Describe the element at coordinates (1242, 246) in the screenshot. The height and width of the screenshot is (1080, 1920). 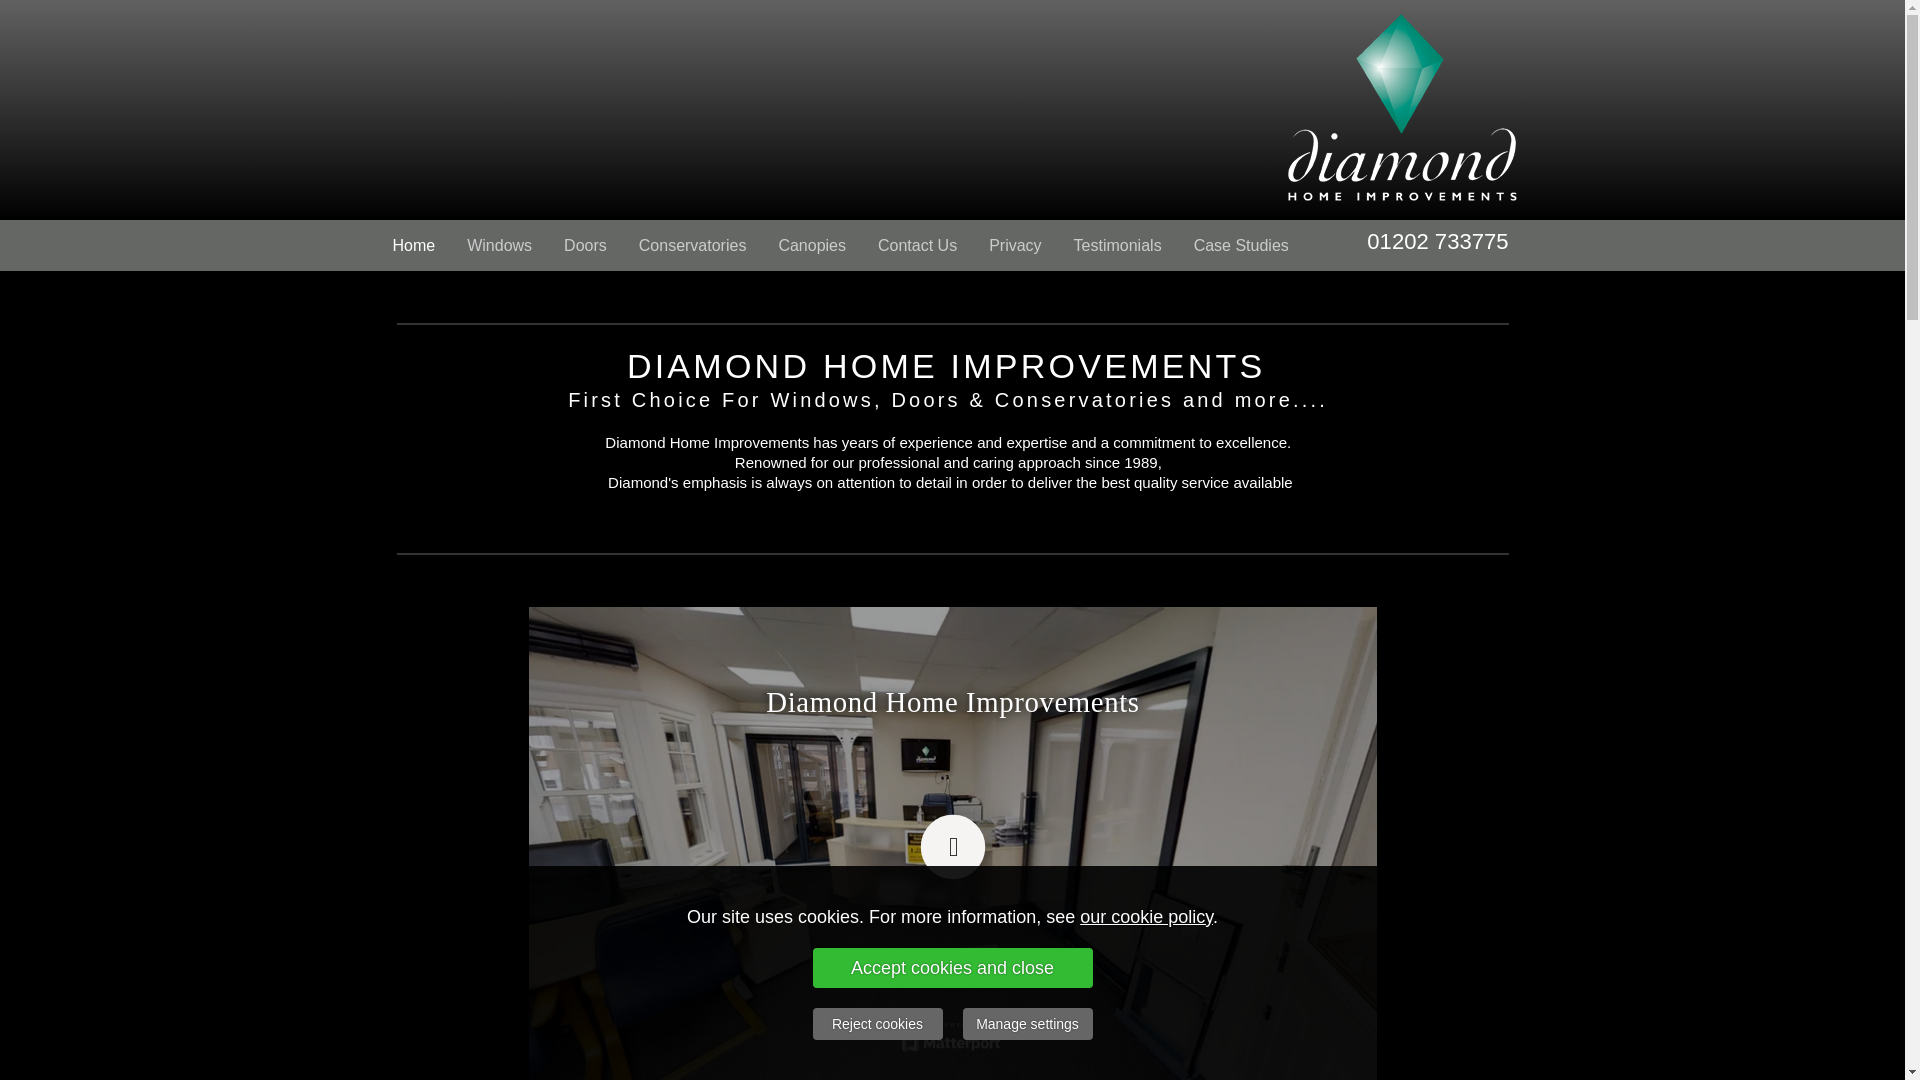
I see `Case Studies` at that location.